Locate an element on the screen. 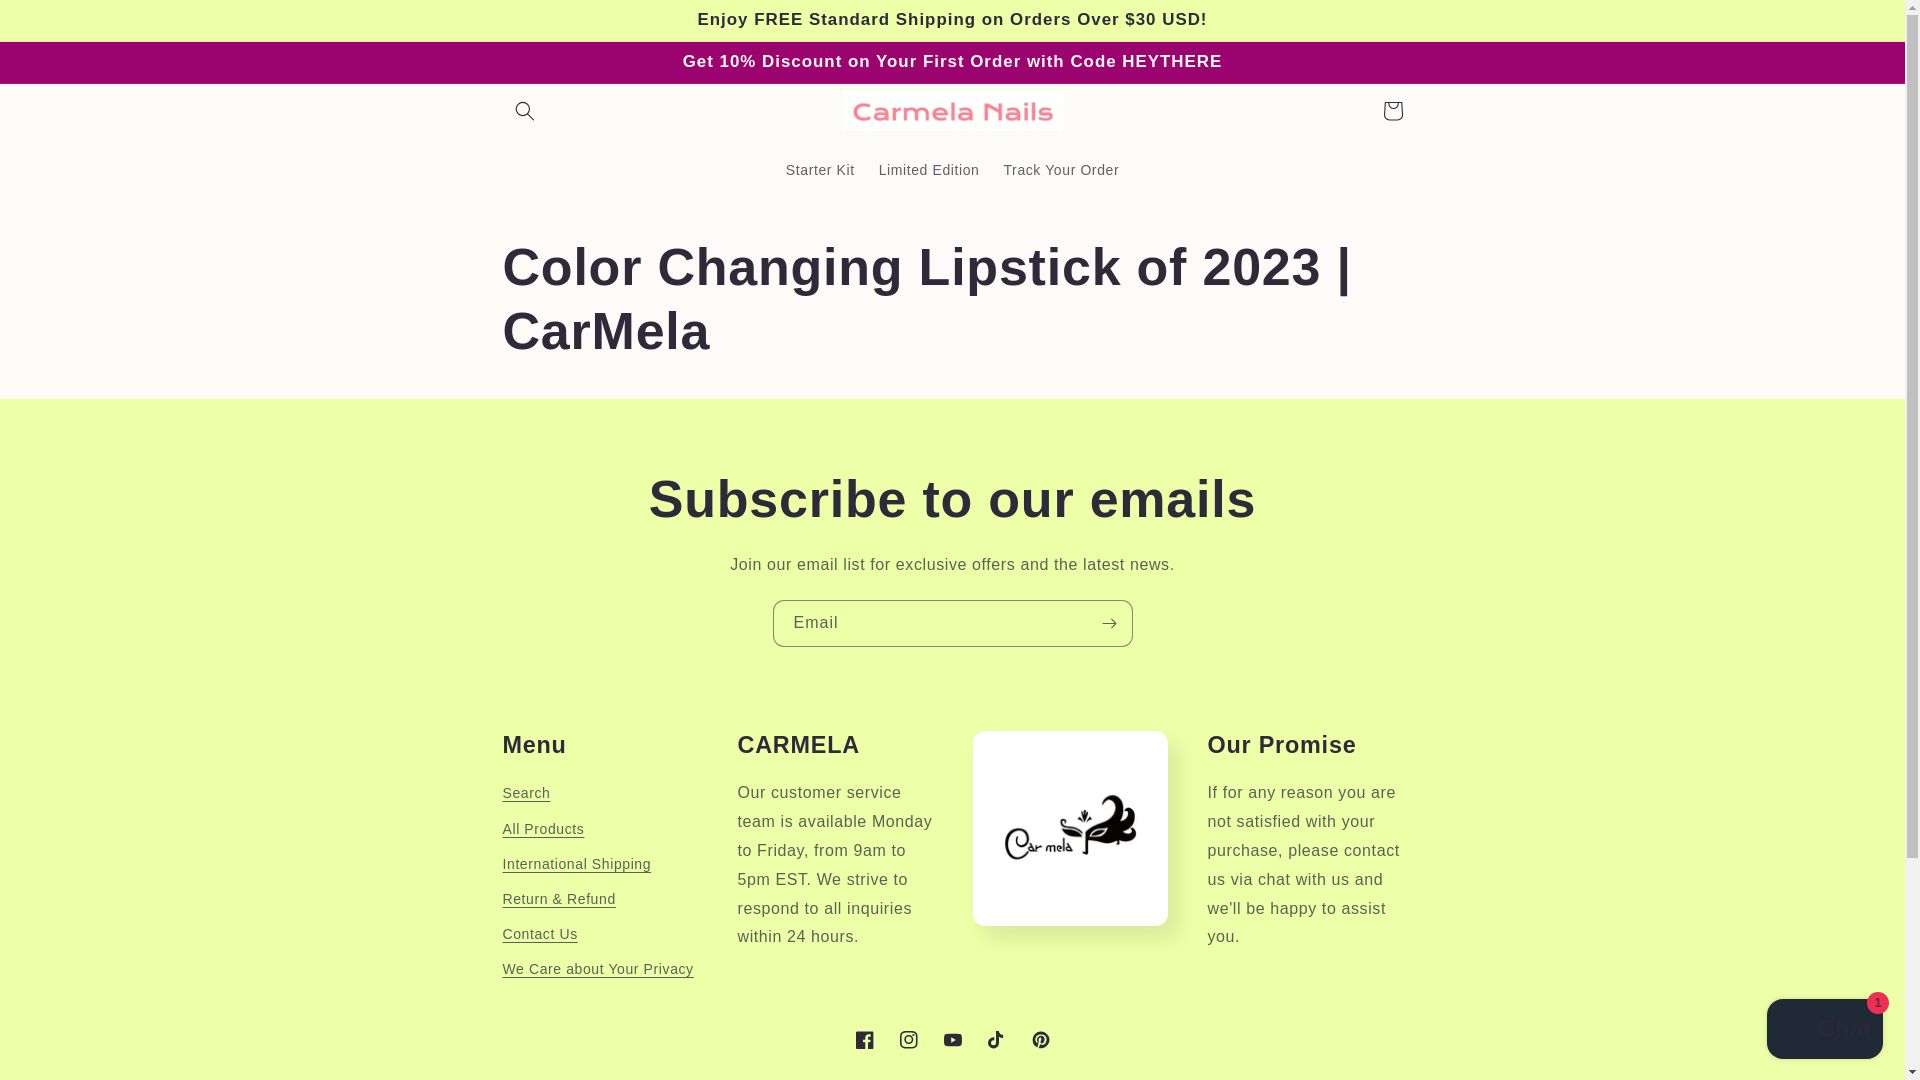 This screenshot has height=1080, width=1920. Search is located at coordinates (525, 796).